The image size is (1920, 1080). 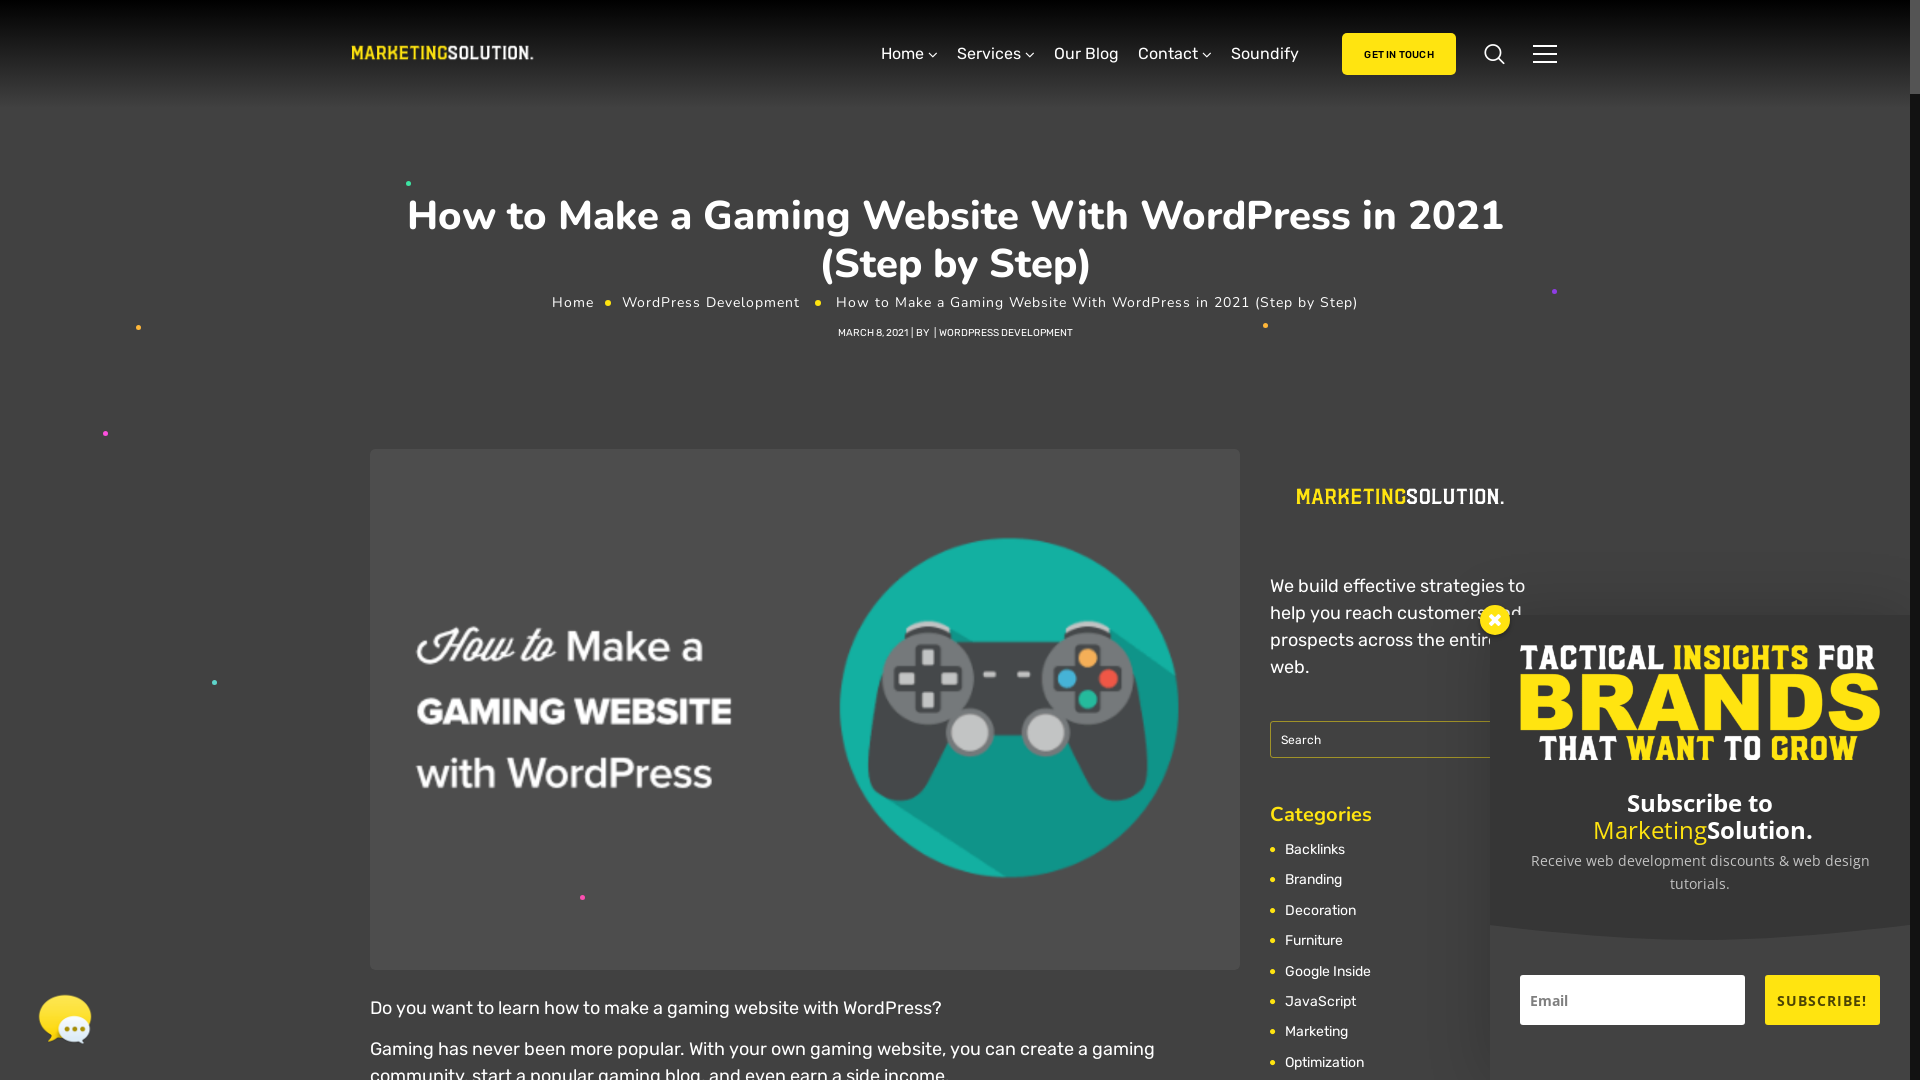 What do you see at coordinates (1265, 54) in the screenshot?
I see `Soundify` at bounding box center [1265, 54].